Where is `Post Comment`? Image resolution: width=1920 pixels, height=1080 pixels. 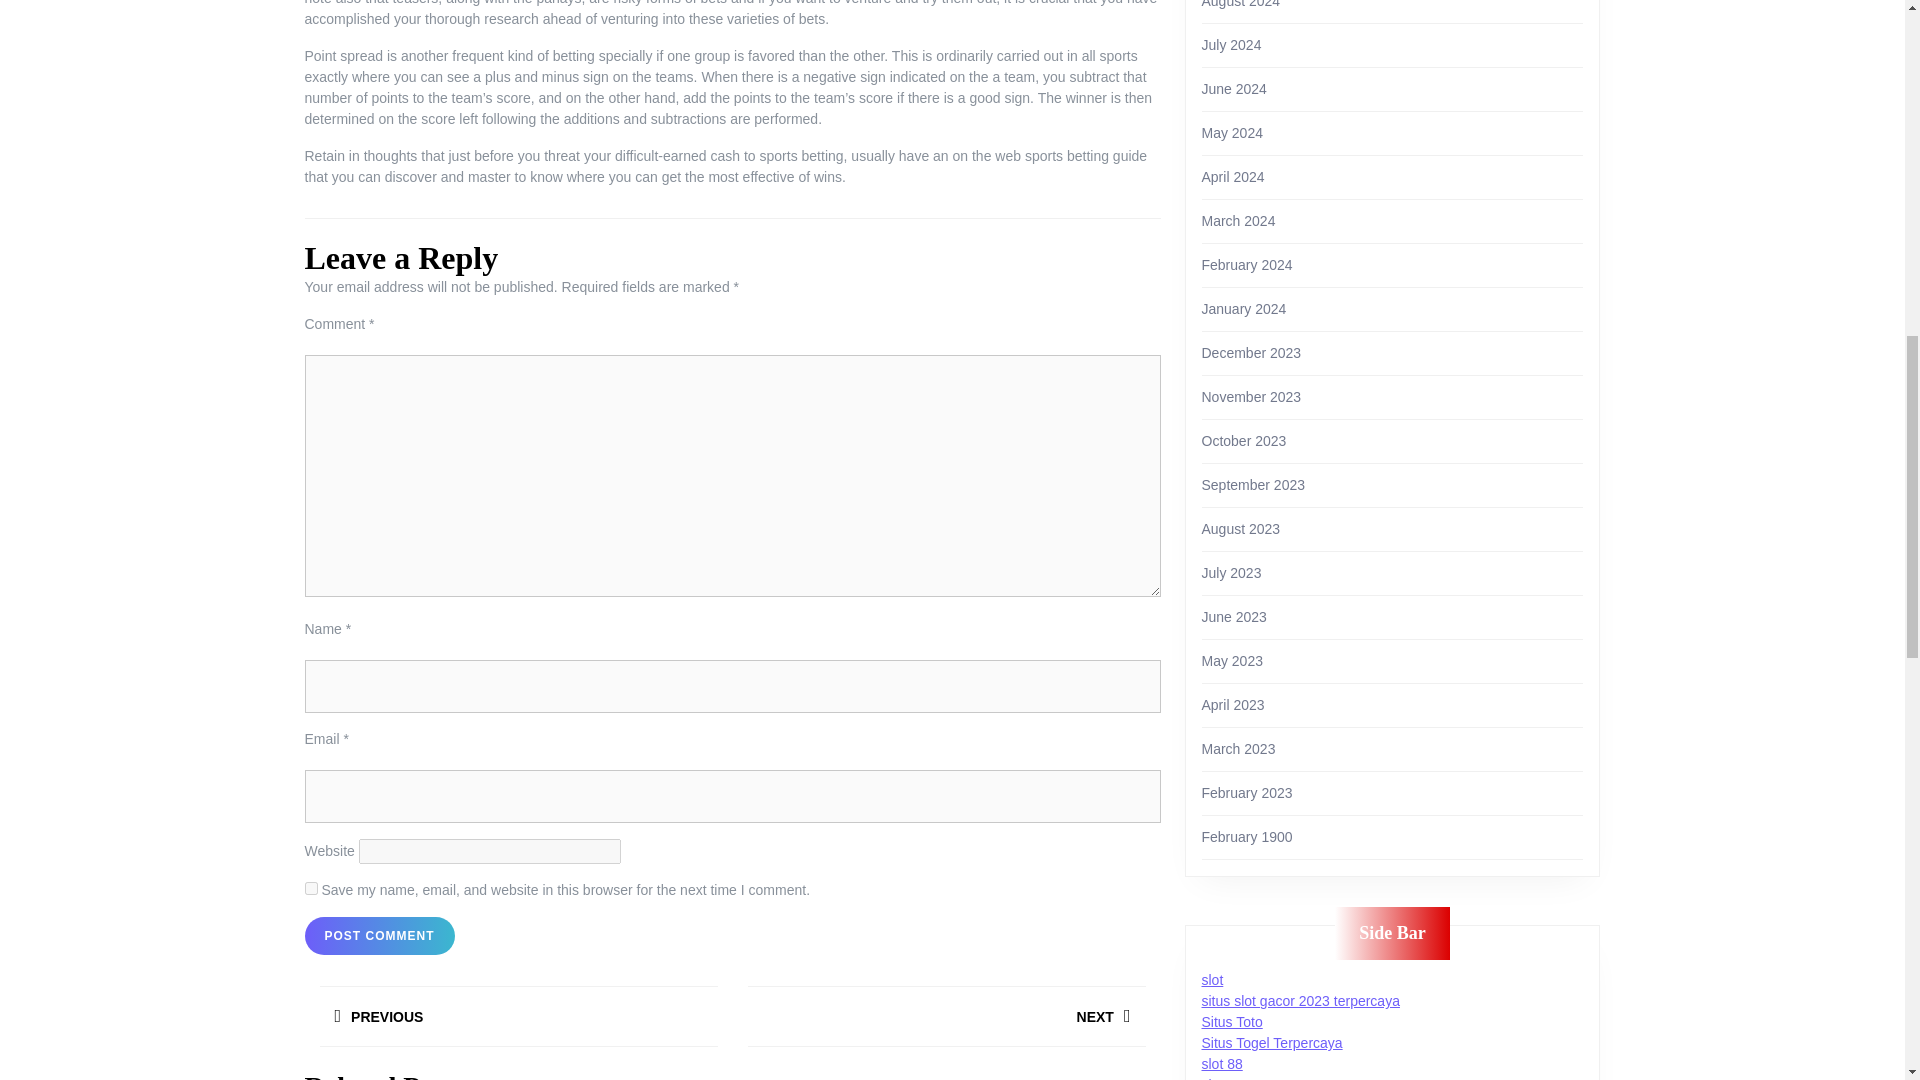
Post Comment is located at coordinates (945, 1020).